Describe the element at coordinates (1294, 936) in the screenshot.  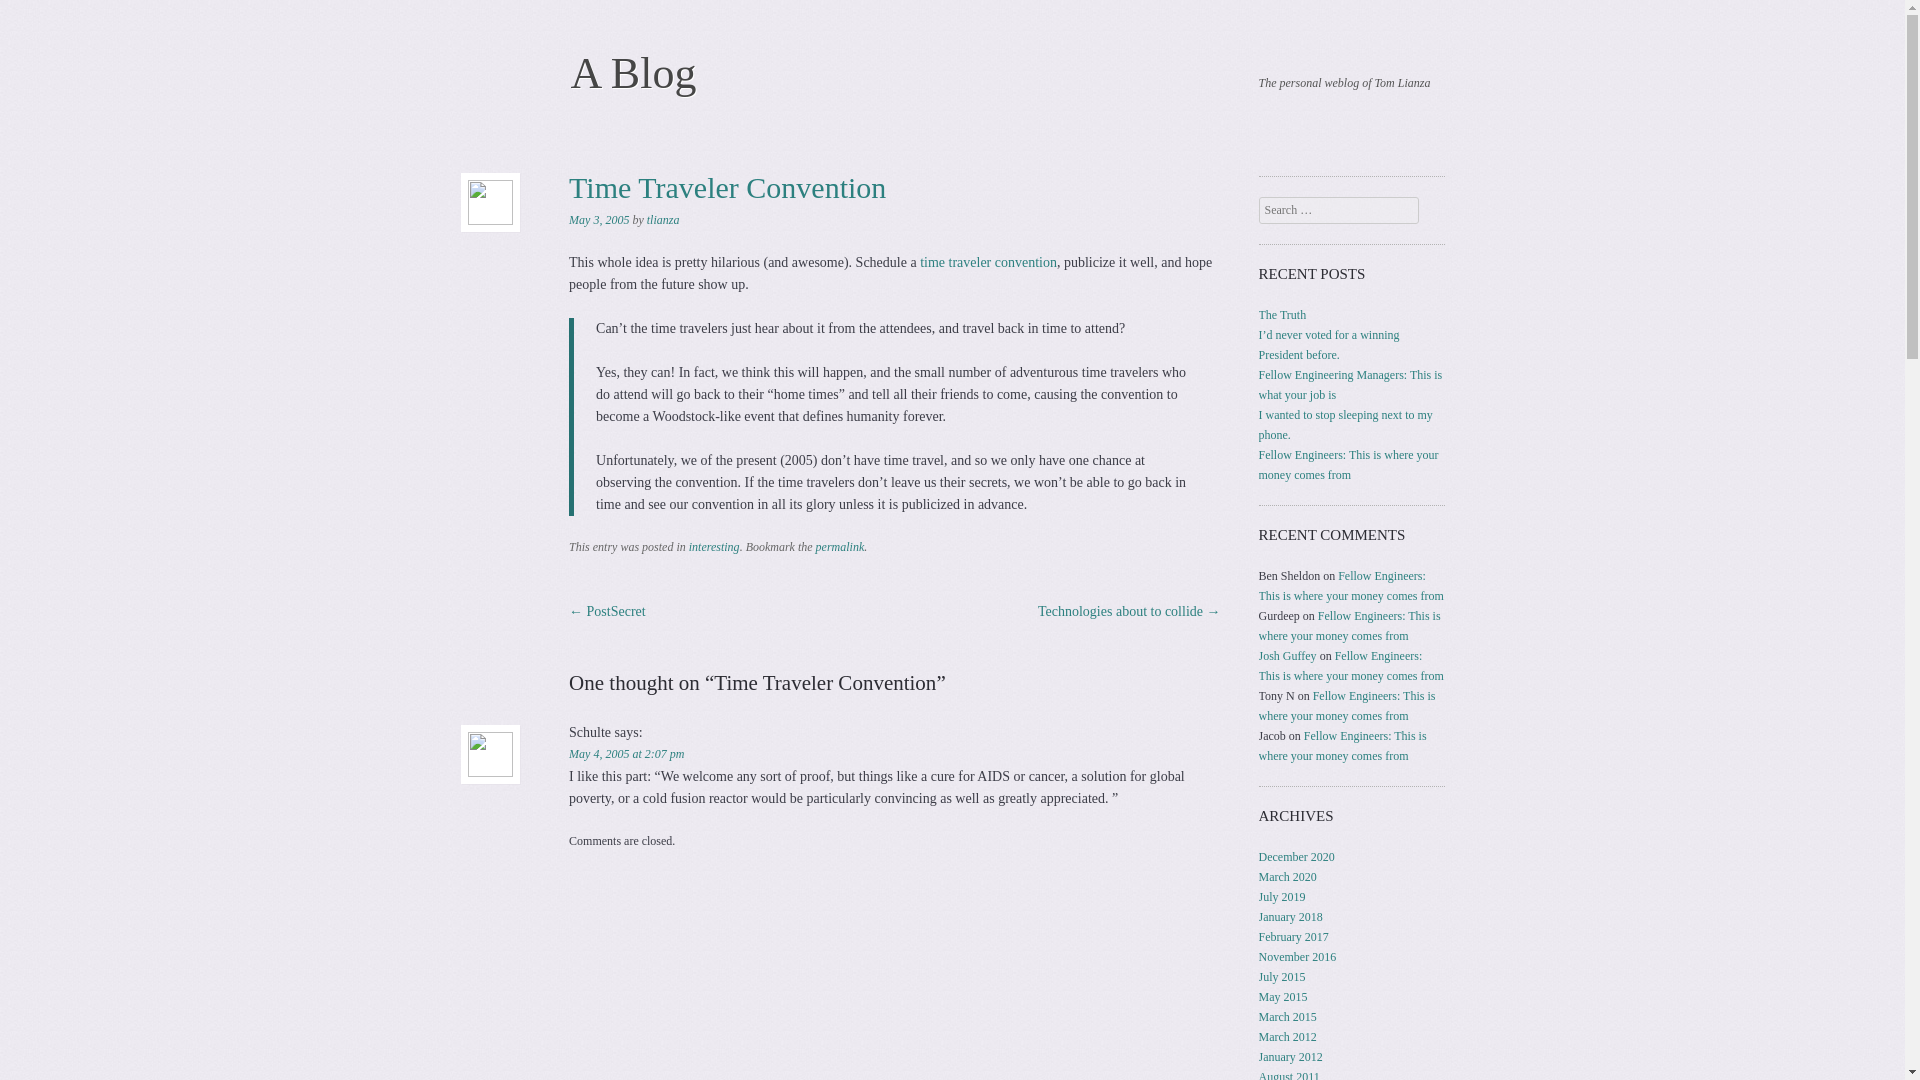
I see `February 2017` at that location.